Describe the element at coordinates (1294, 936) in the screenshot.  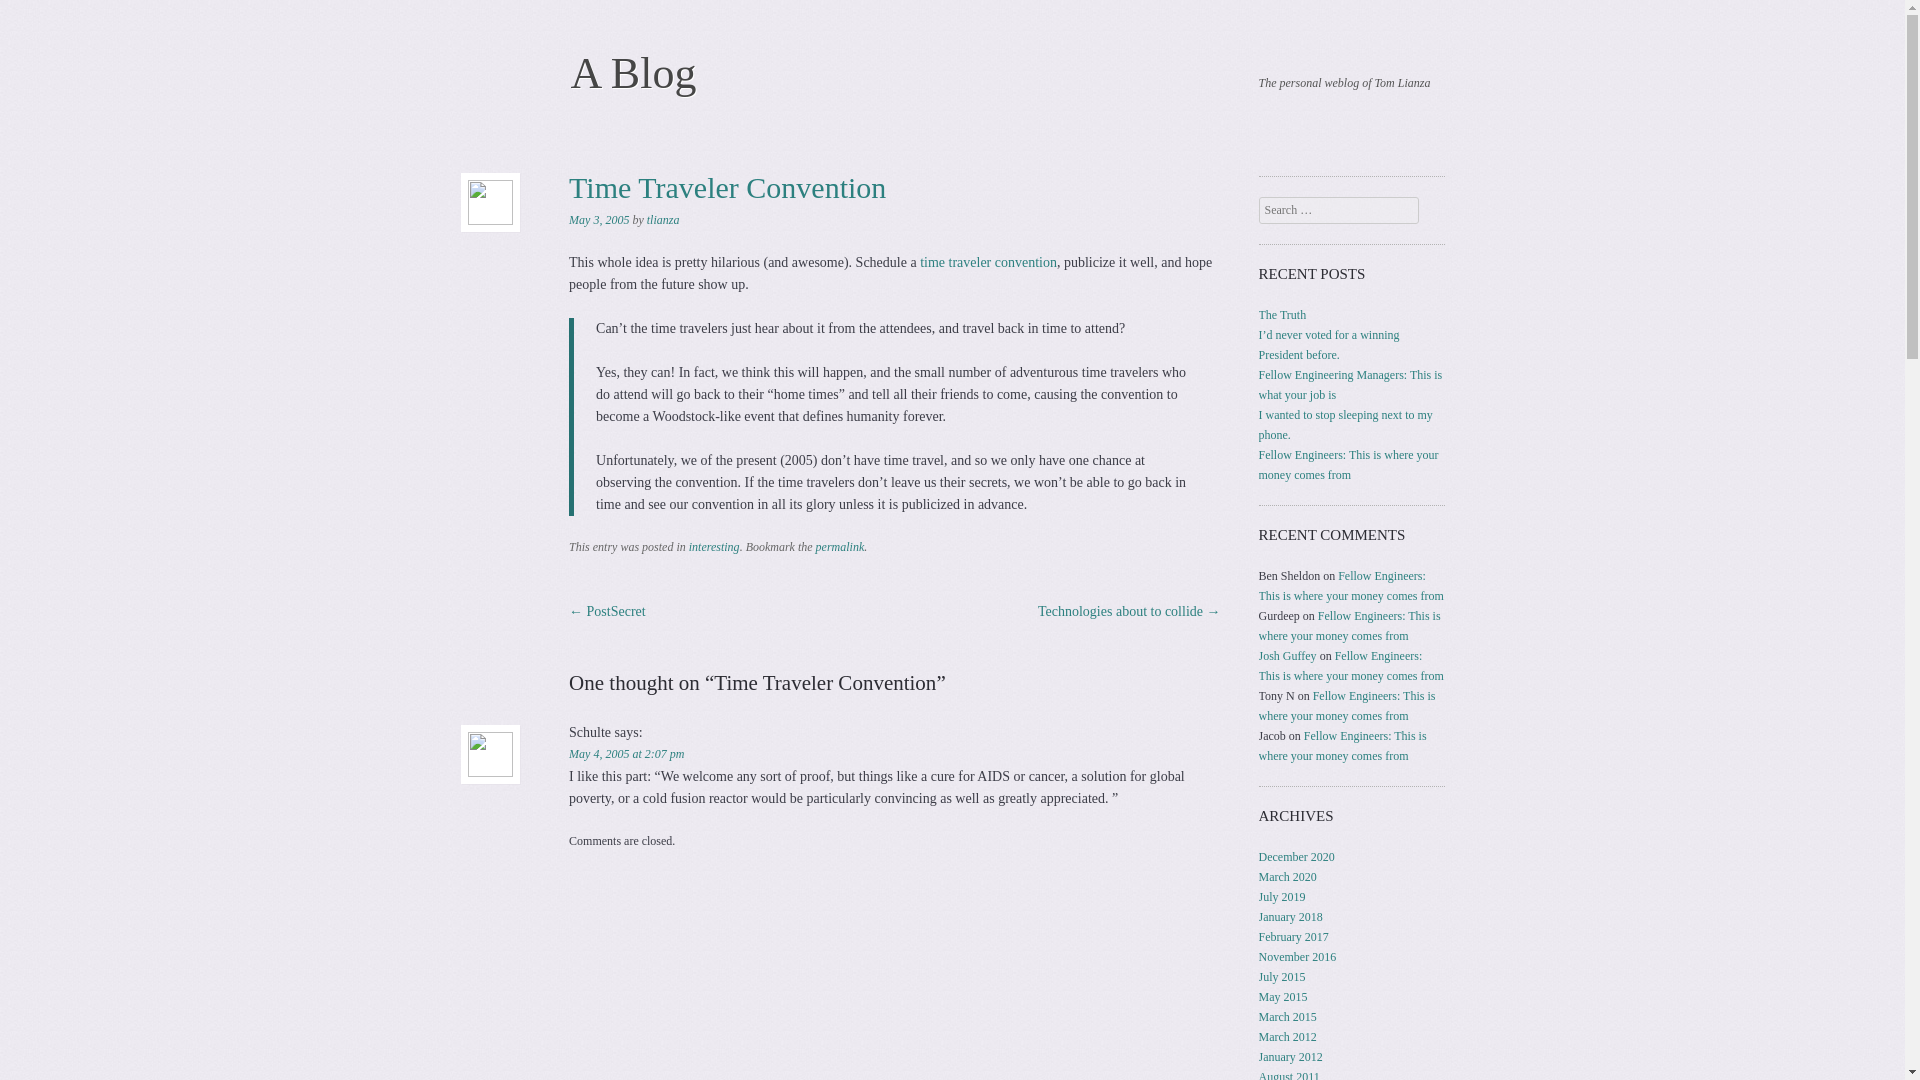
I see `February 2017` at that location.